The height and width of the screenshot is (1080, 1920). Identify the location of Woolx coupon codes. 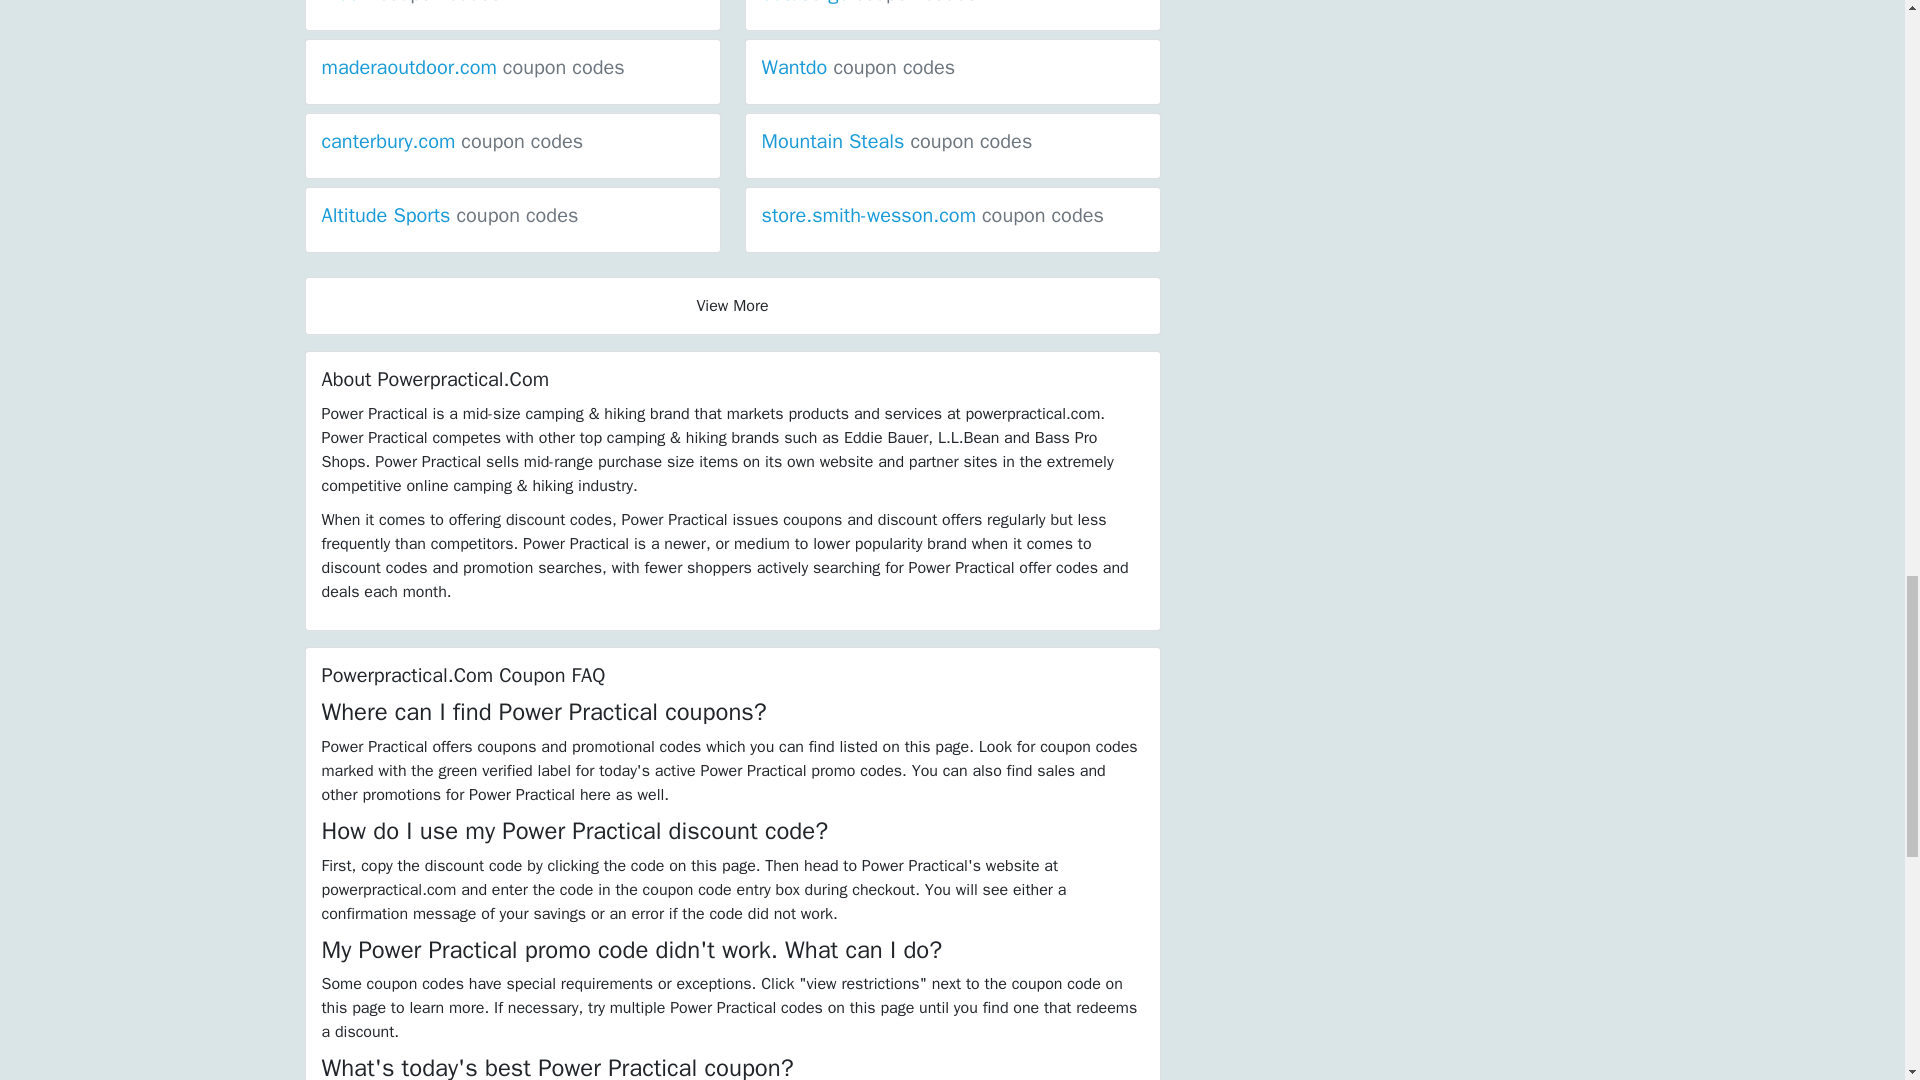
(412, 3).